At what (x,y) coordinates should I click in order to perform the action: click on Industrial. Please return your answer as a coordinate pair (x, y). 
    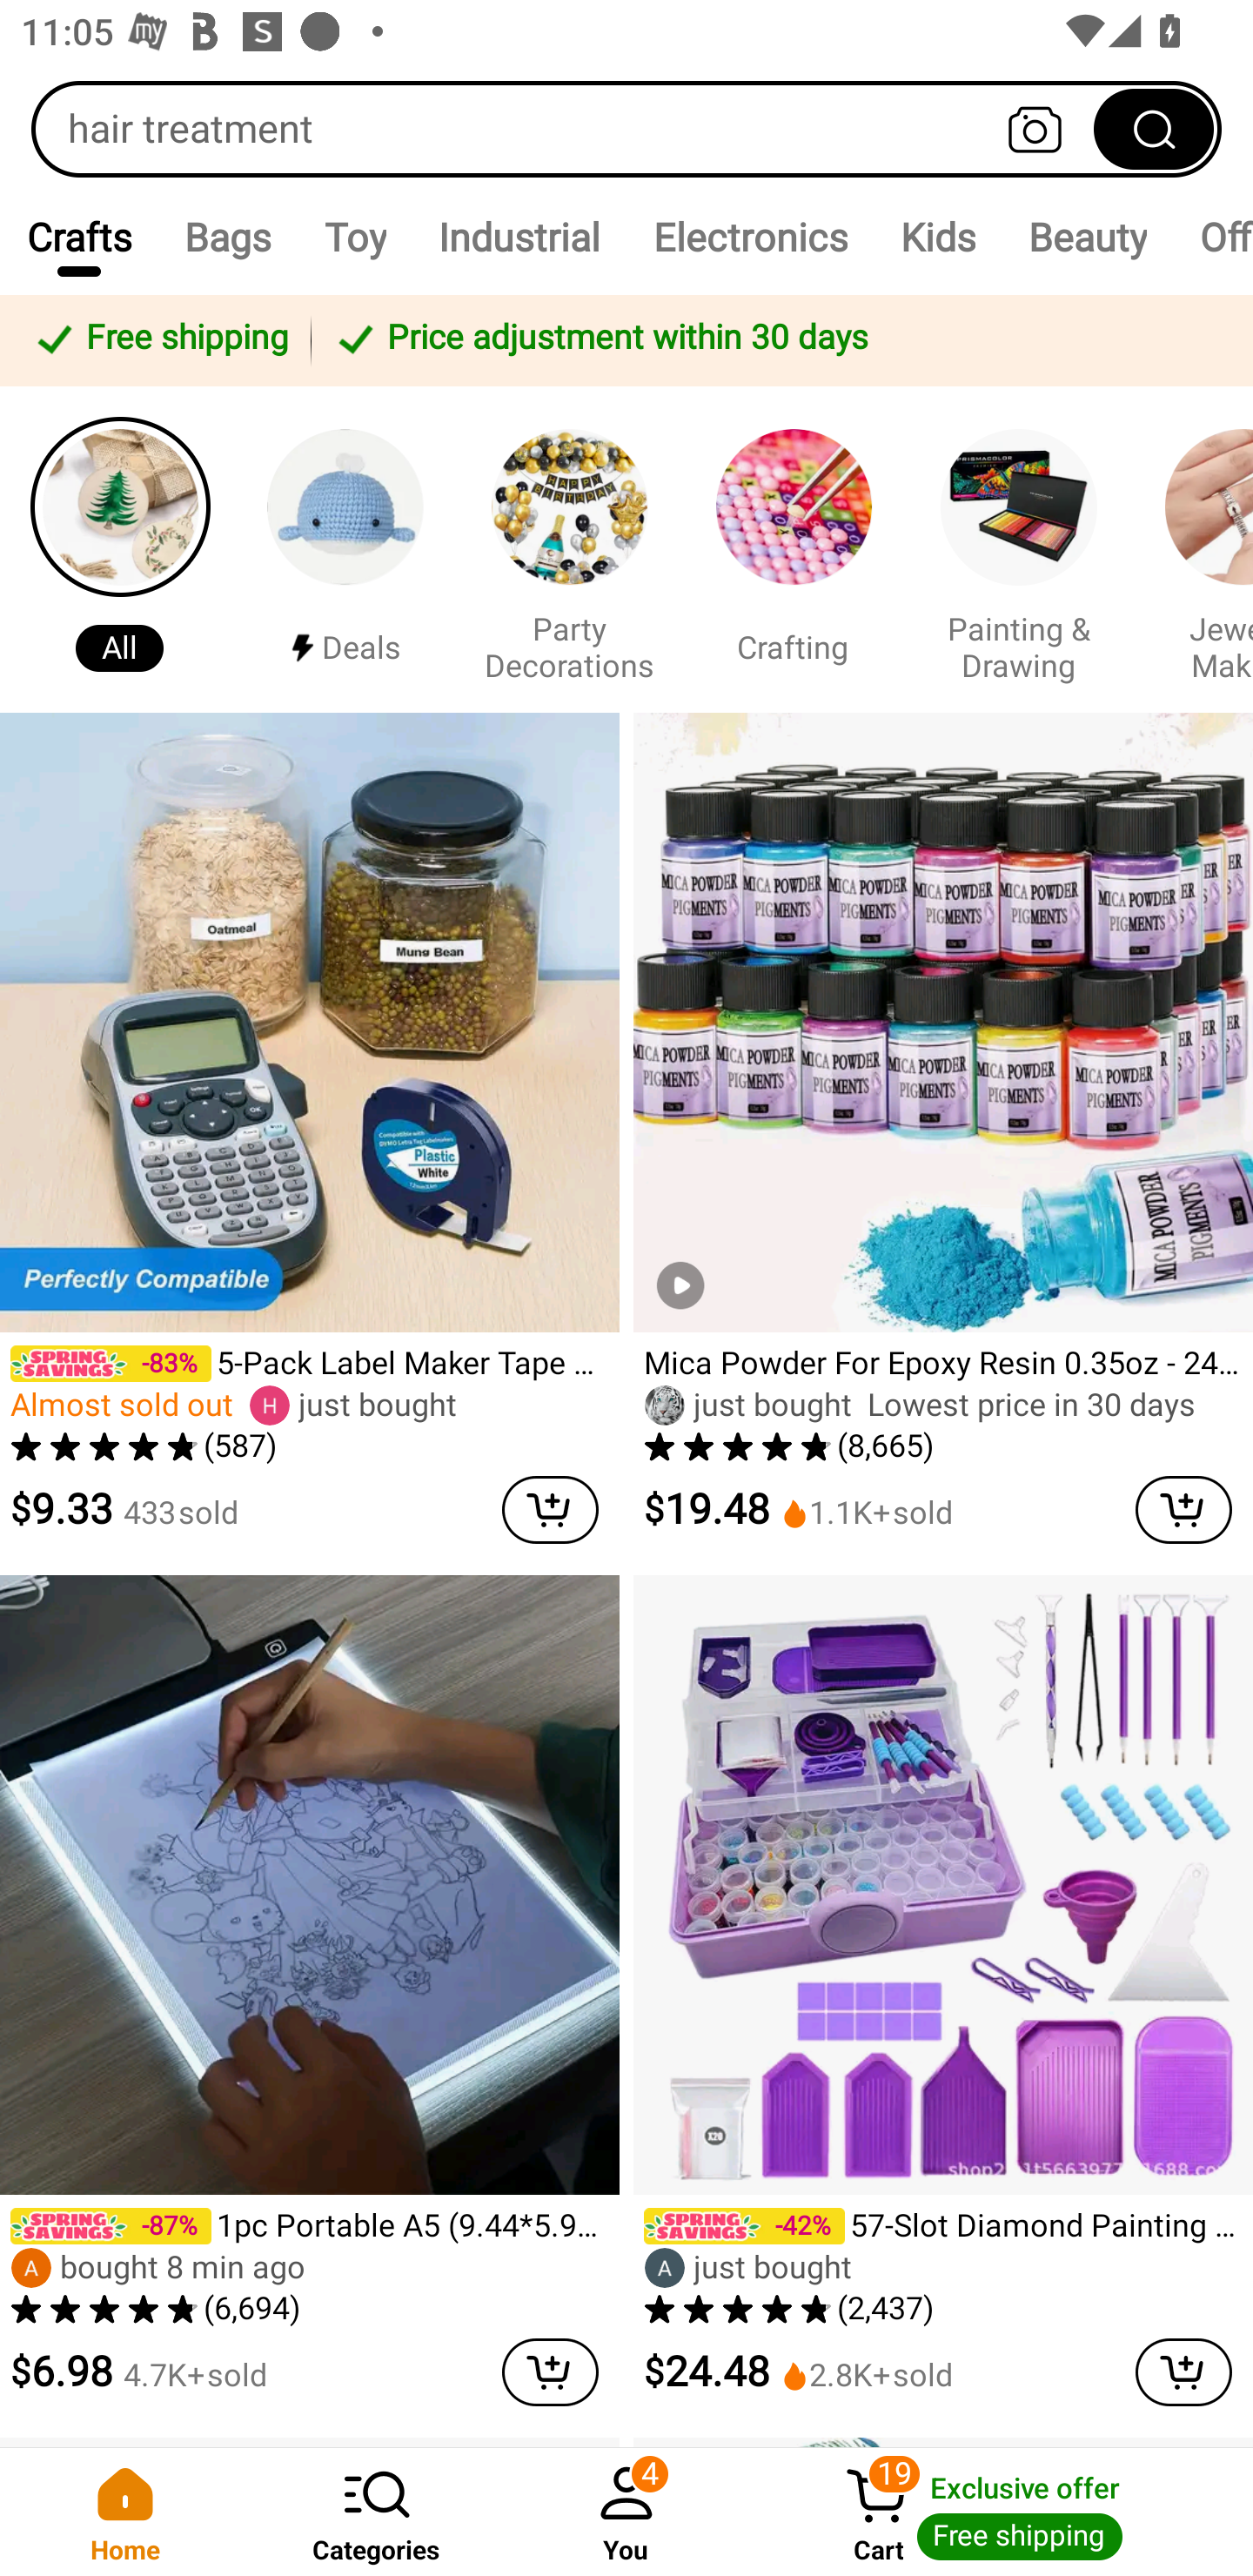
    Looking at the image, I should click on (519, 237).